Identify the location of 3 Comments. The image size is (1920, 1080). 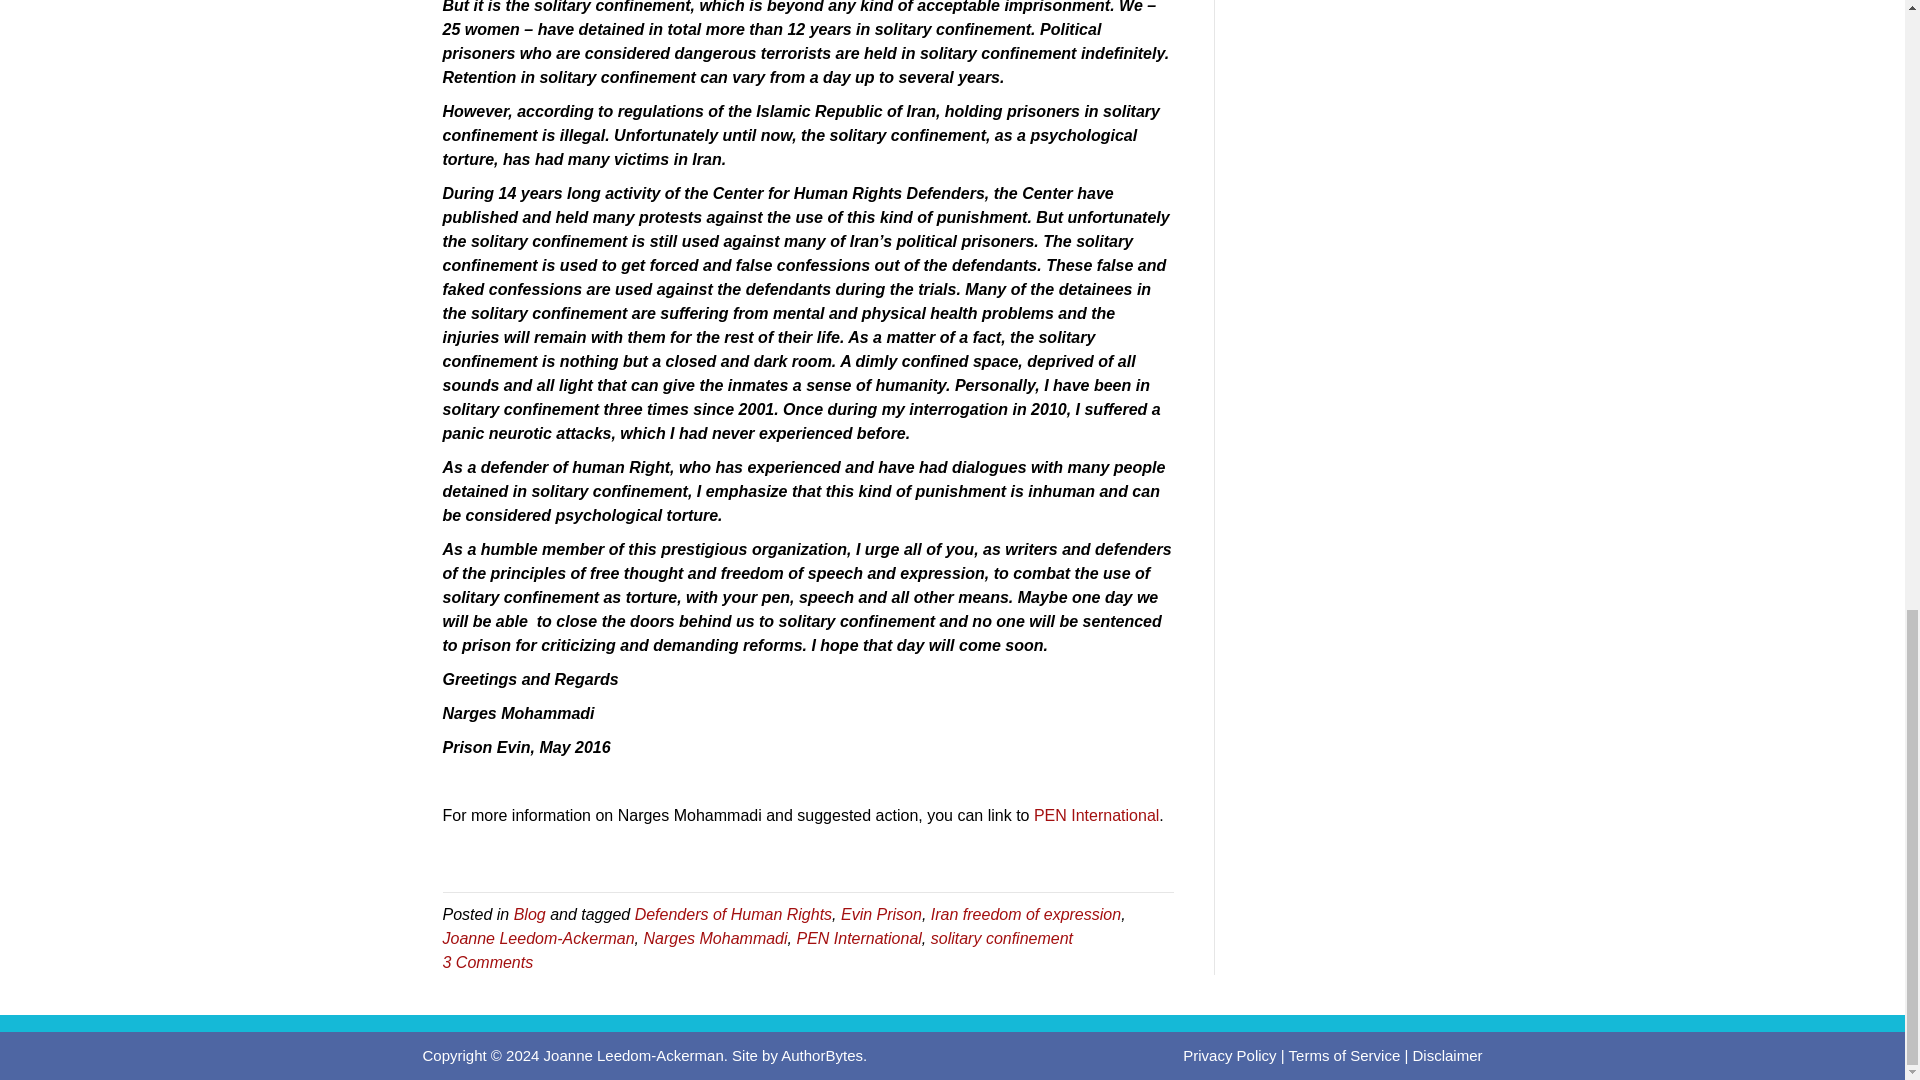
(487, 962).